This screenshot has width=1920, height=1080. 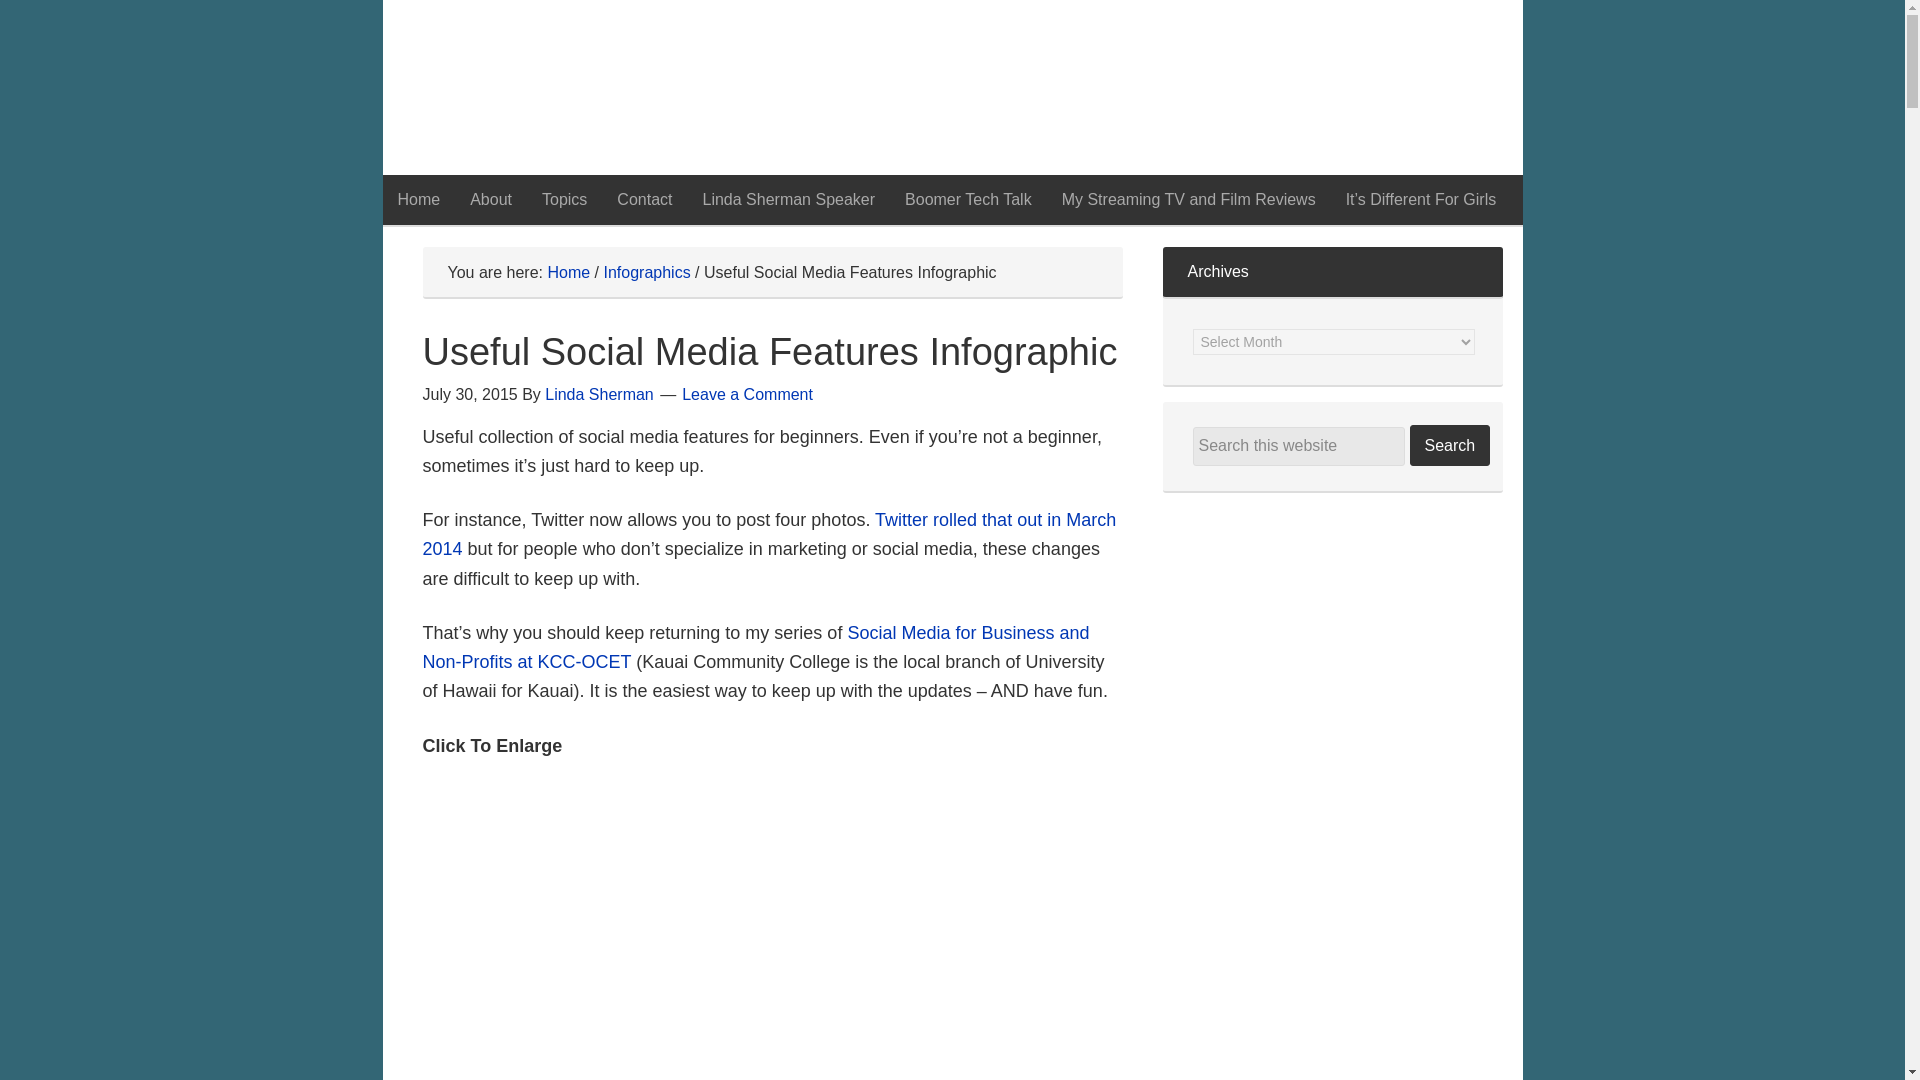 I want to click on Infographics, so click(x=646, y=272).